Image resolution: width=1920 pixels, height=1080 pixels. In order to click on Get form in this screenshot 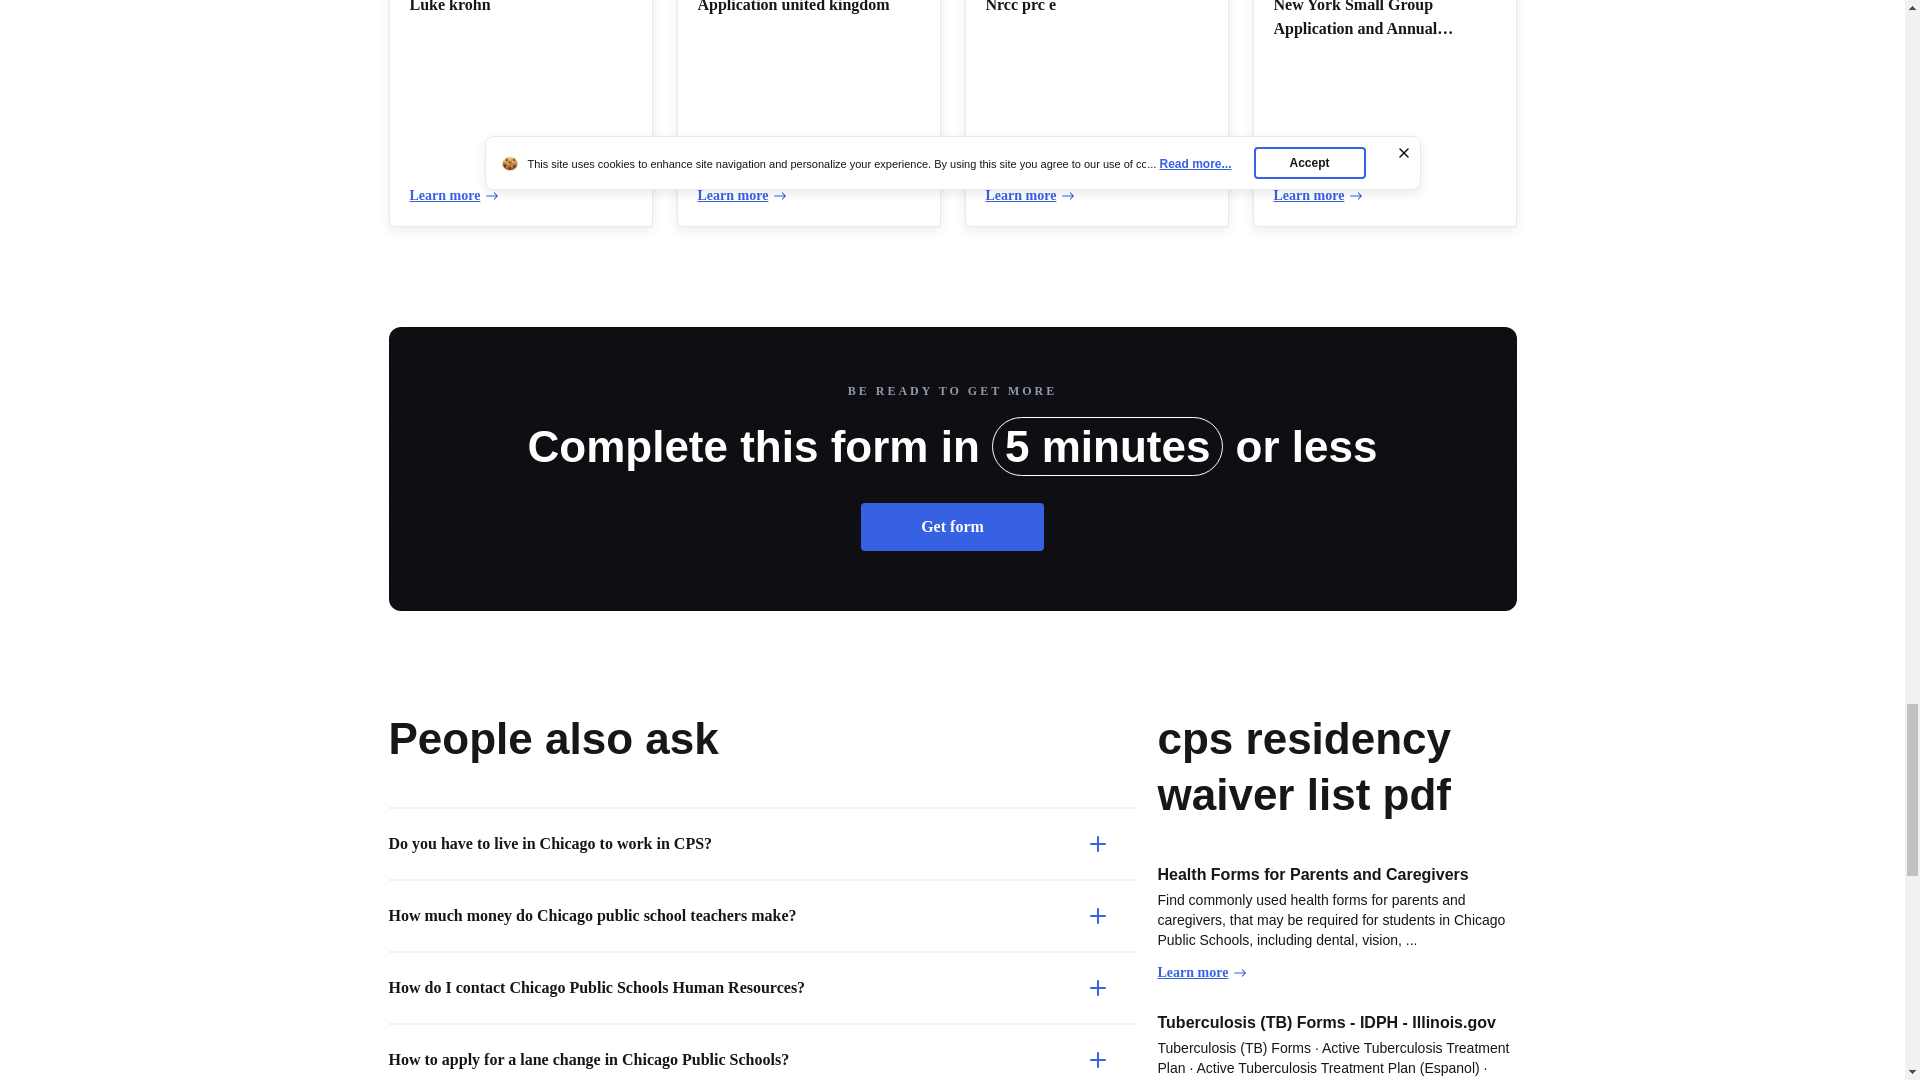, I will do `click(952, 526)`.